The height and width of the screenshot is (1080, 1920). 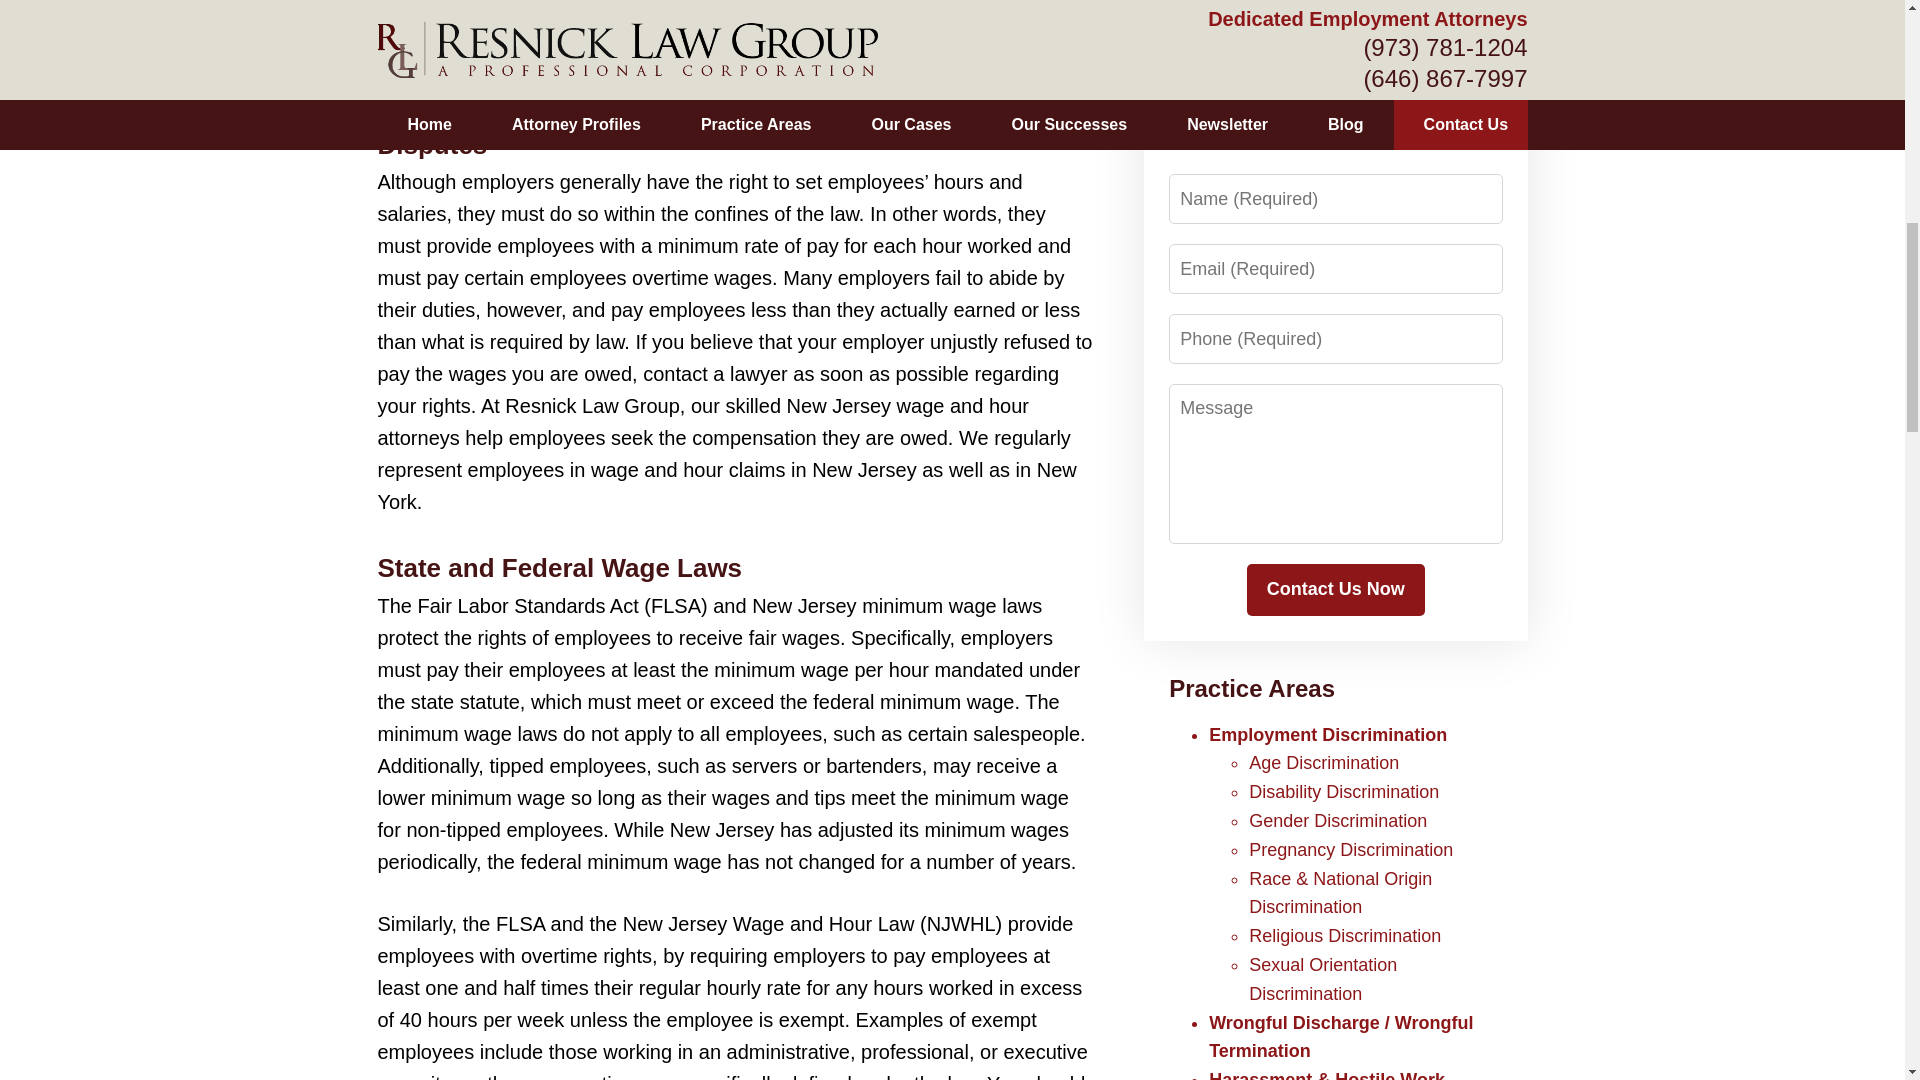 I want to click on Pregnancy Discrimination, so click(x=1351, y=850).